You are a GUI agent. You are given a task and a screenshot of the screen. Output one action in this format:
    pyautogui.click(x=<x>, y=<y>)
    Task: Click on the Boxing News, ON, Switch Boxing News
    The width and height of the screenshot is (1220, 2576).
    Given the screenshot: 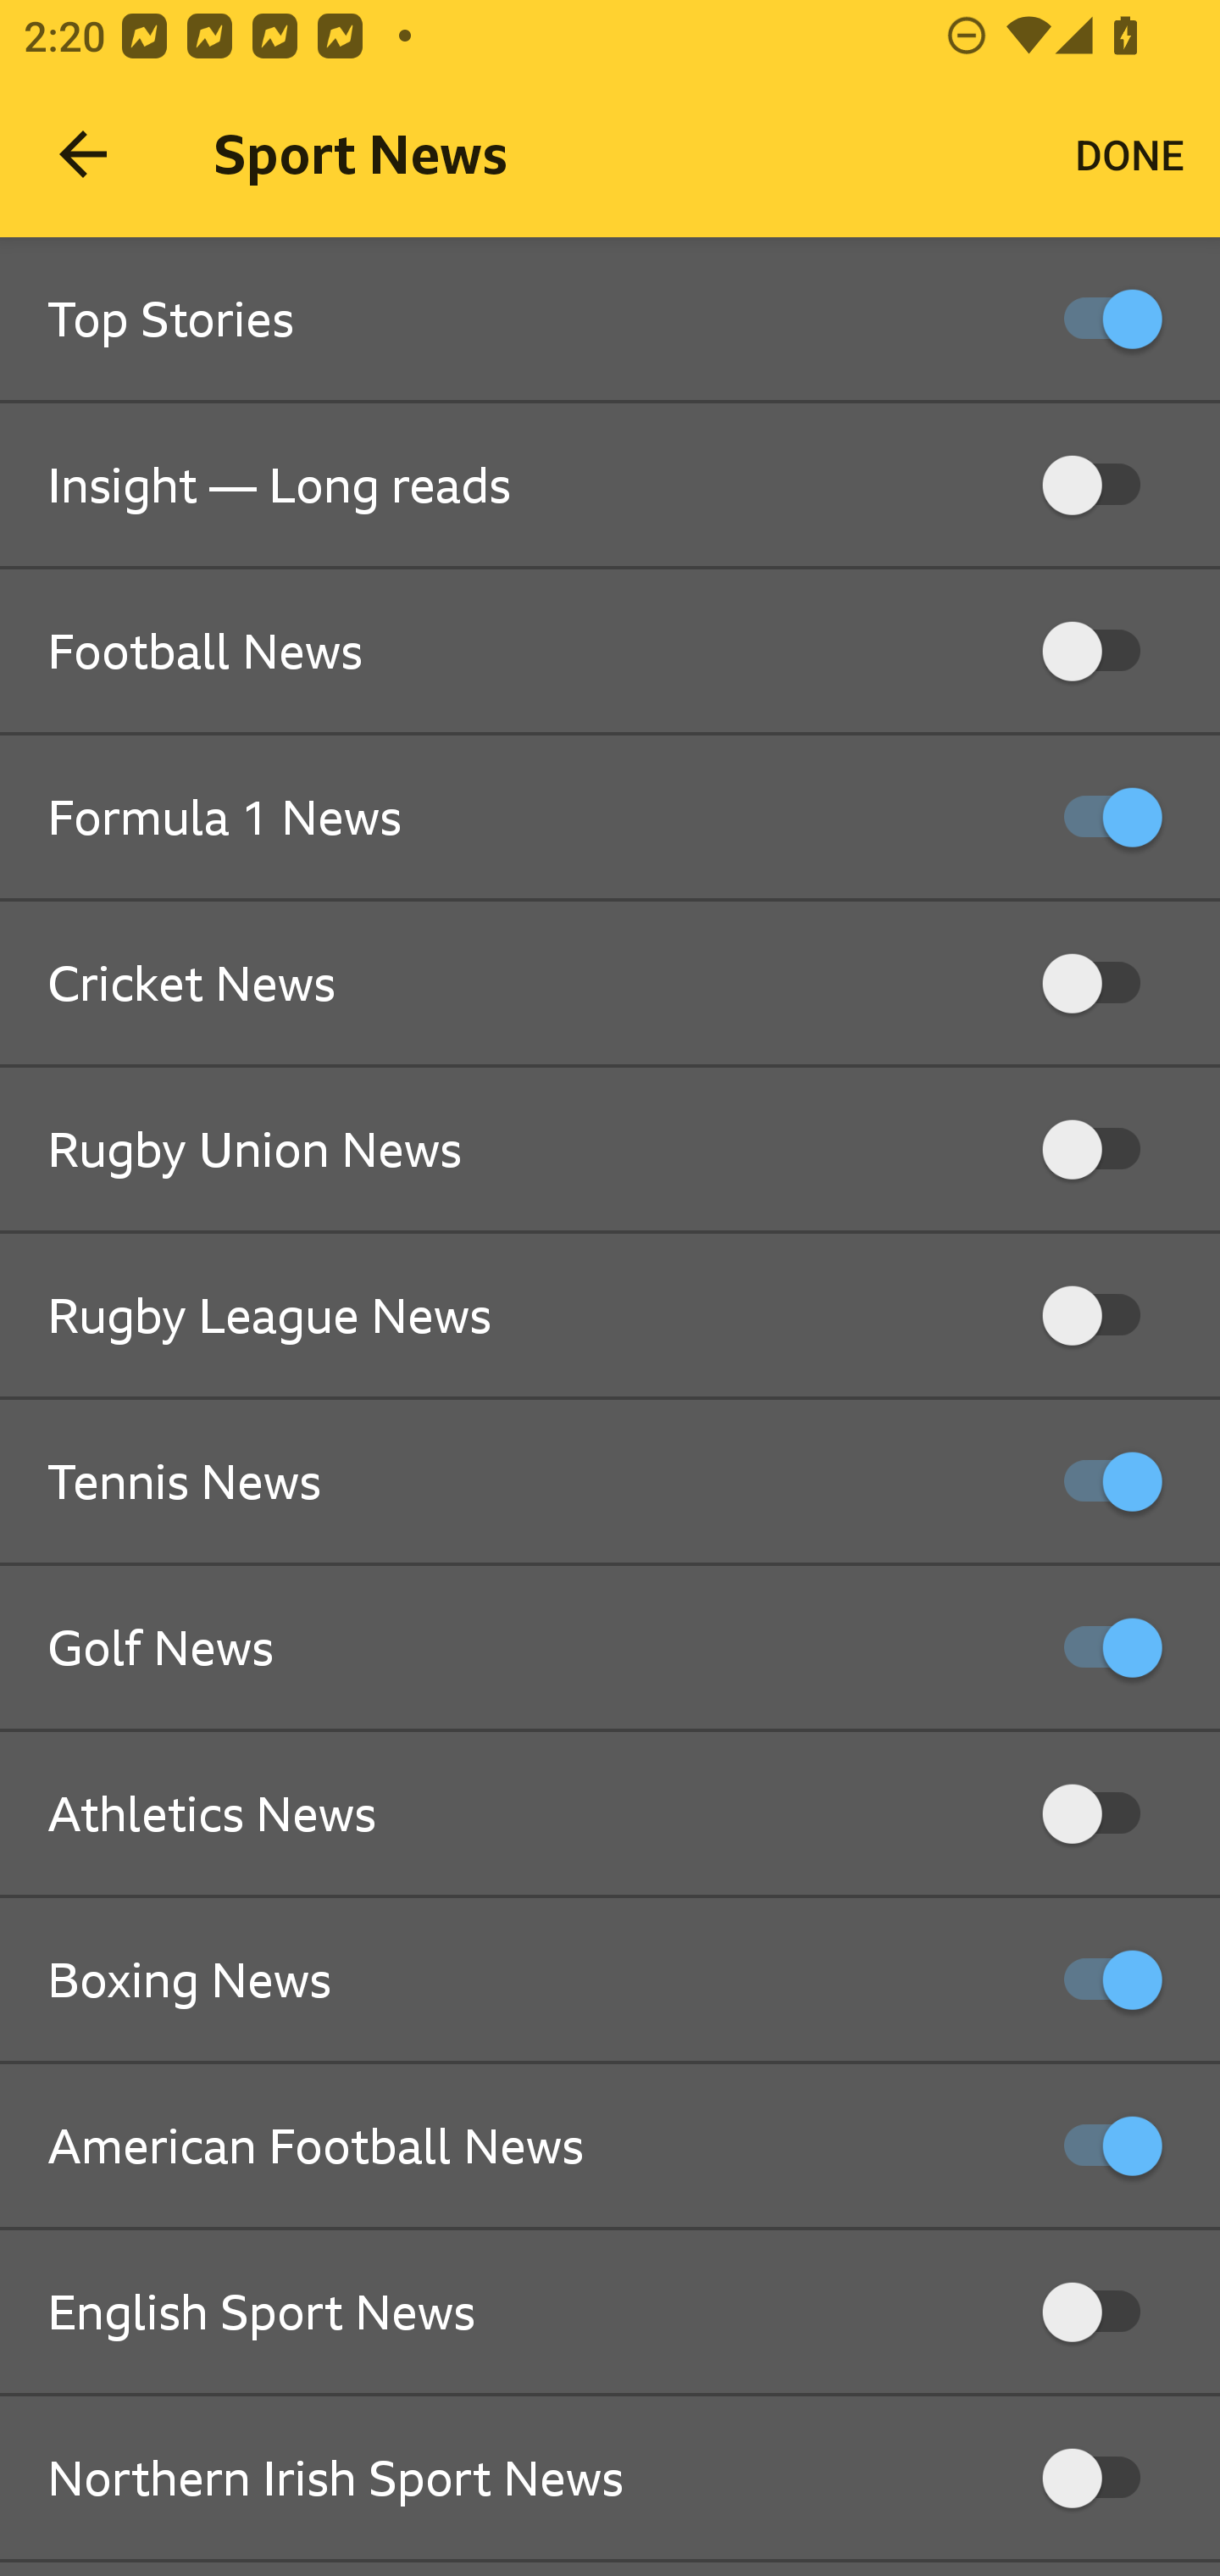 What is the action you would take?
    pyautogui.click(x=610, y=1981)
    